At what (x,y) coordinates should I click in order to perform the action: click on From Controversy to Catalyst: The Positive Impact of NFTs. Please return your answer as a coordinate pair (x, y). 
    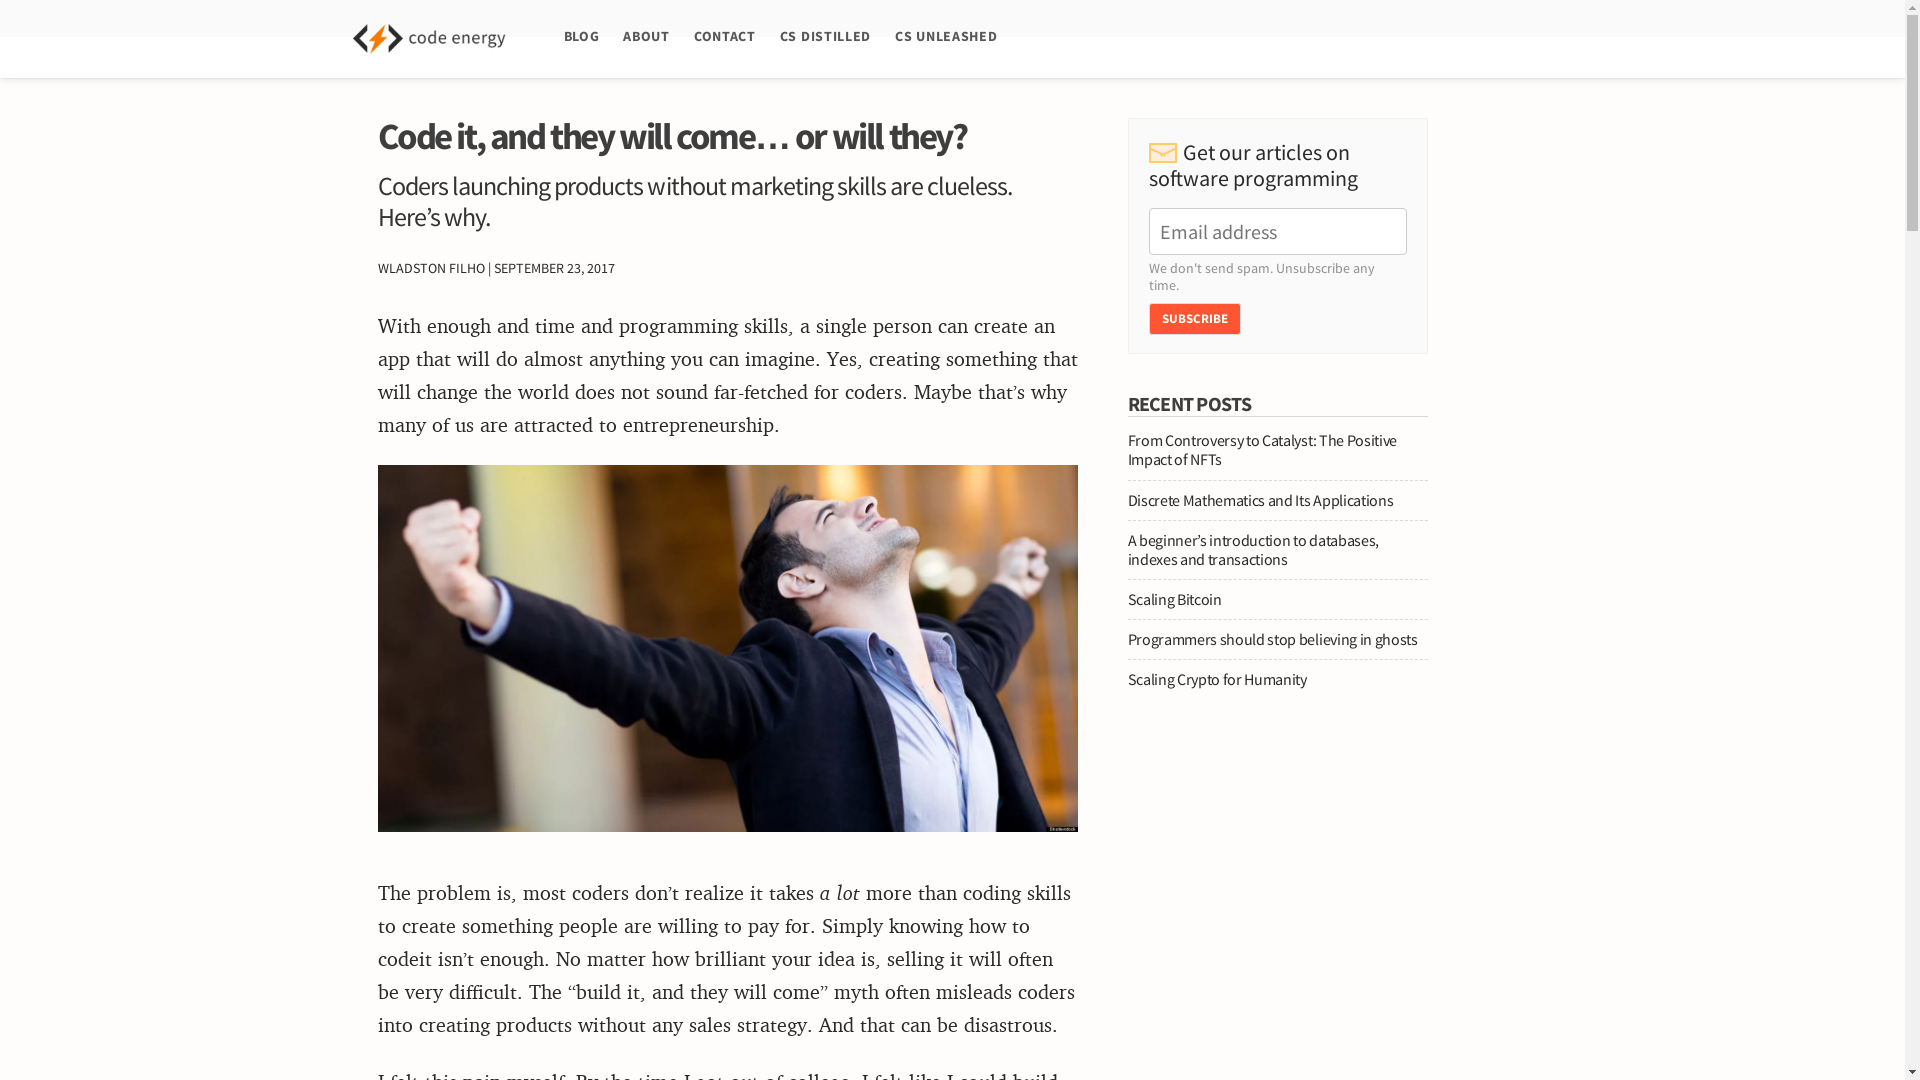
    Looking at the image, I should click on (1262, 448).